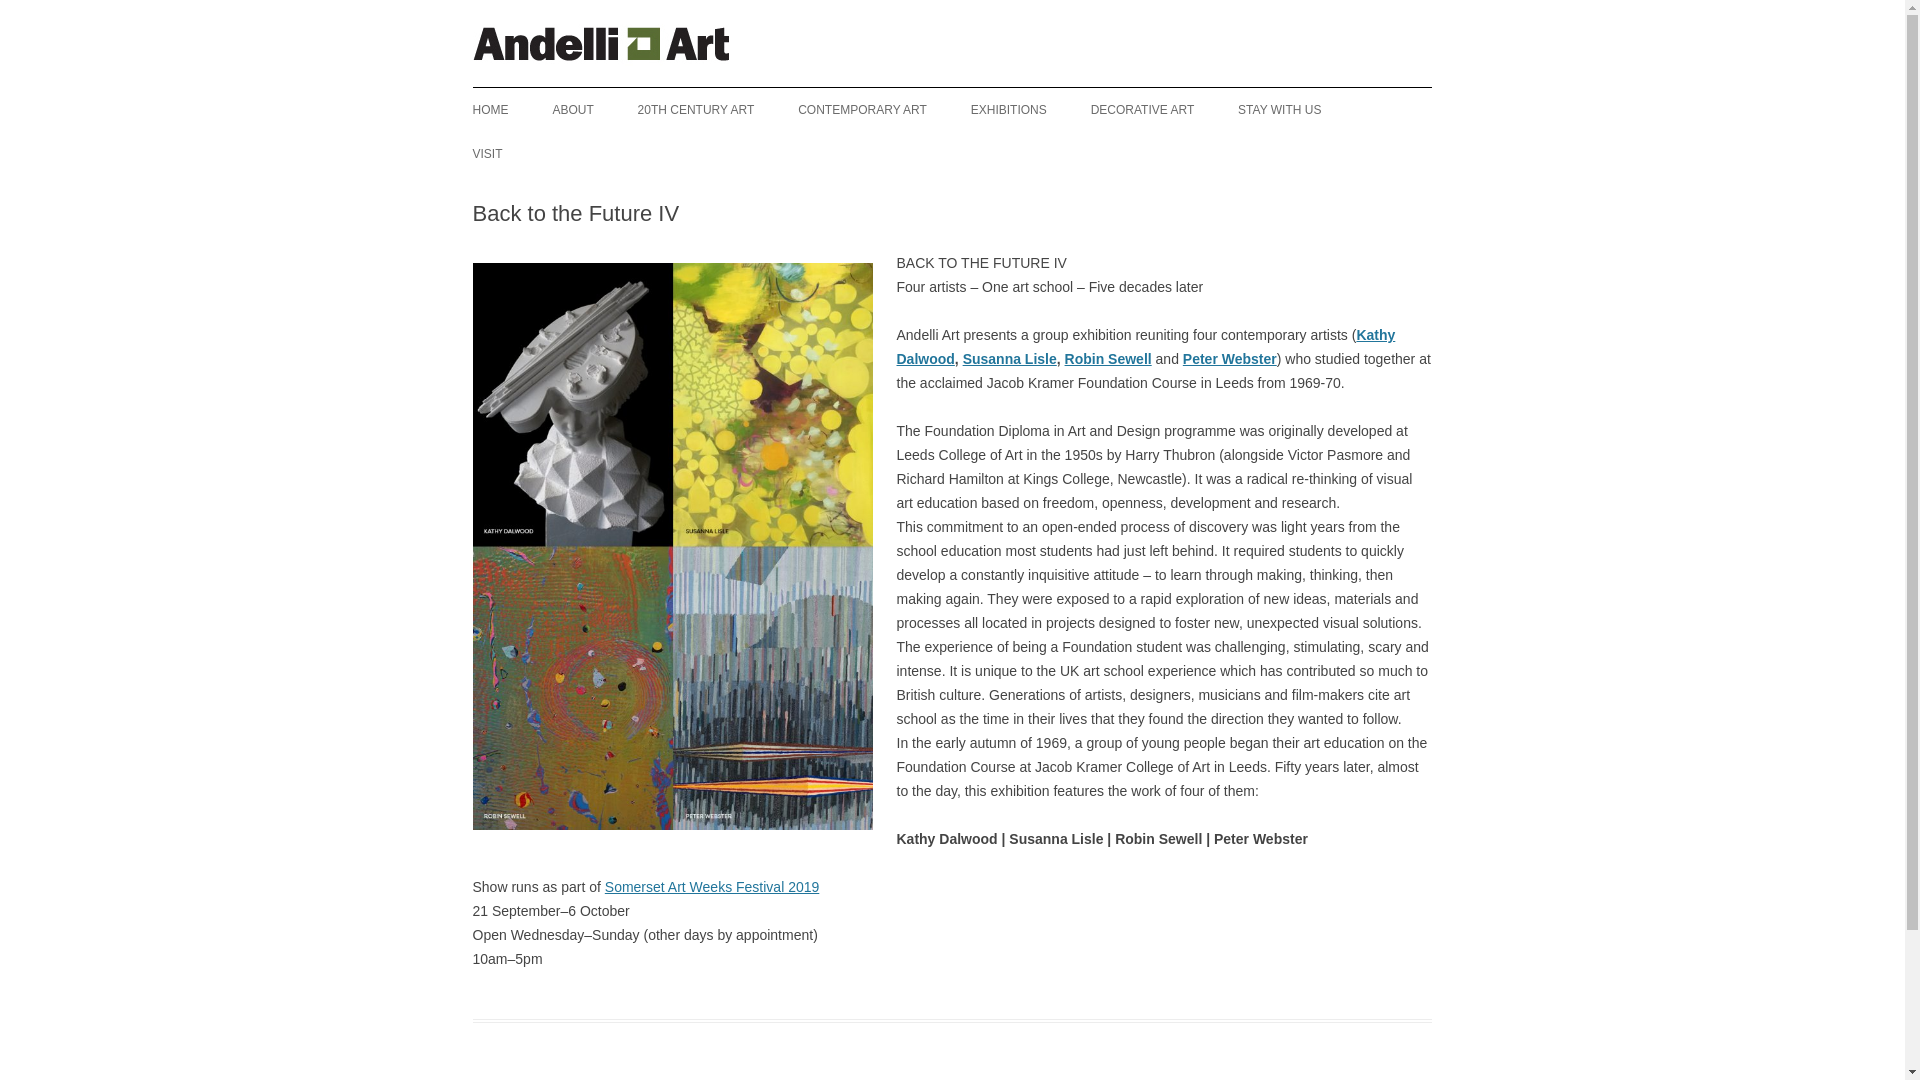  I want to click on Peter Webster, so click(1229, 359).